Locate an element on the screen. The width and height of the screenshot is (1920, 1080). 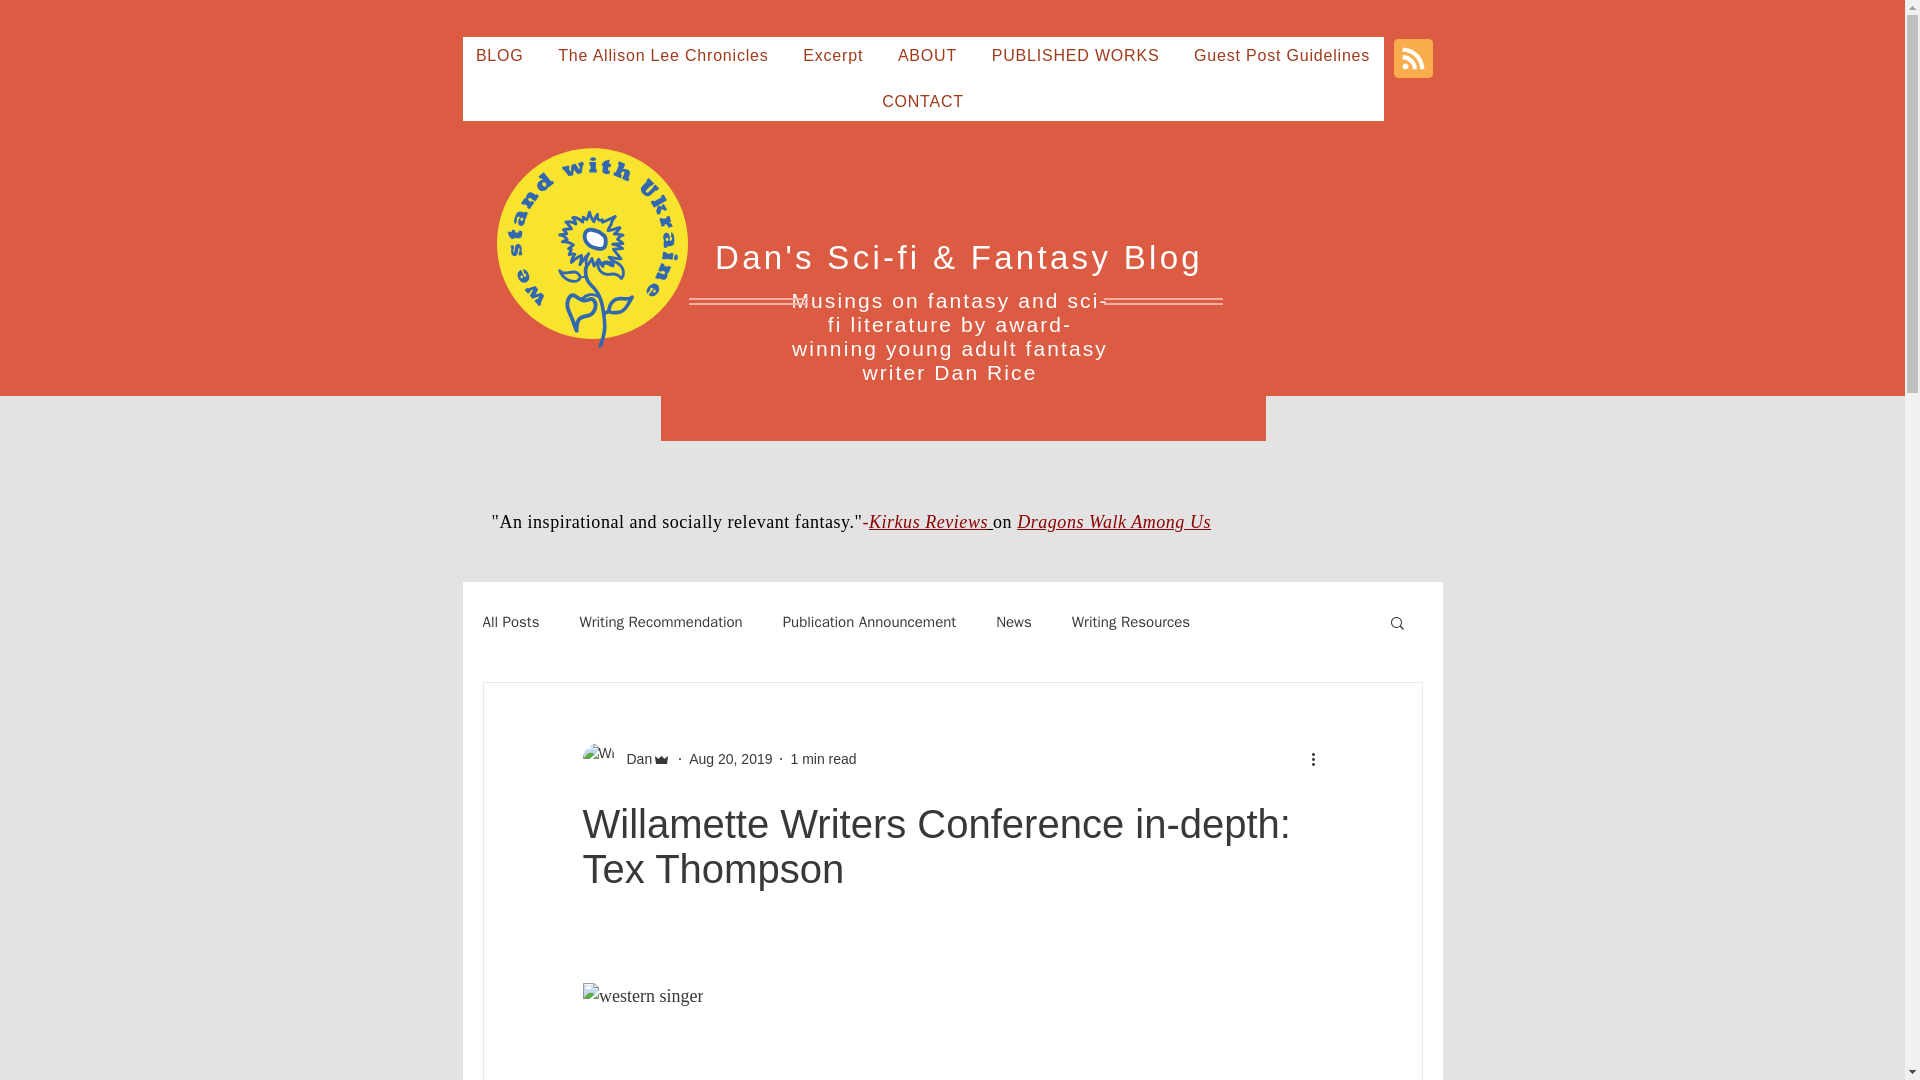
Kirkus Reviews  is located at coordinates (930, 522).